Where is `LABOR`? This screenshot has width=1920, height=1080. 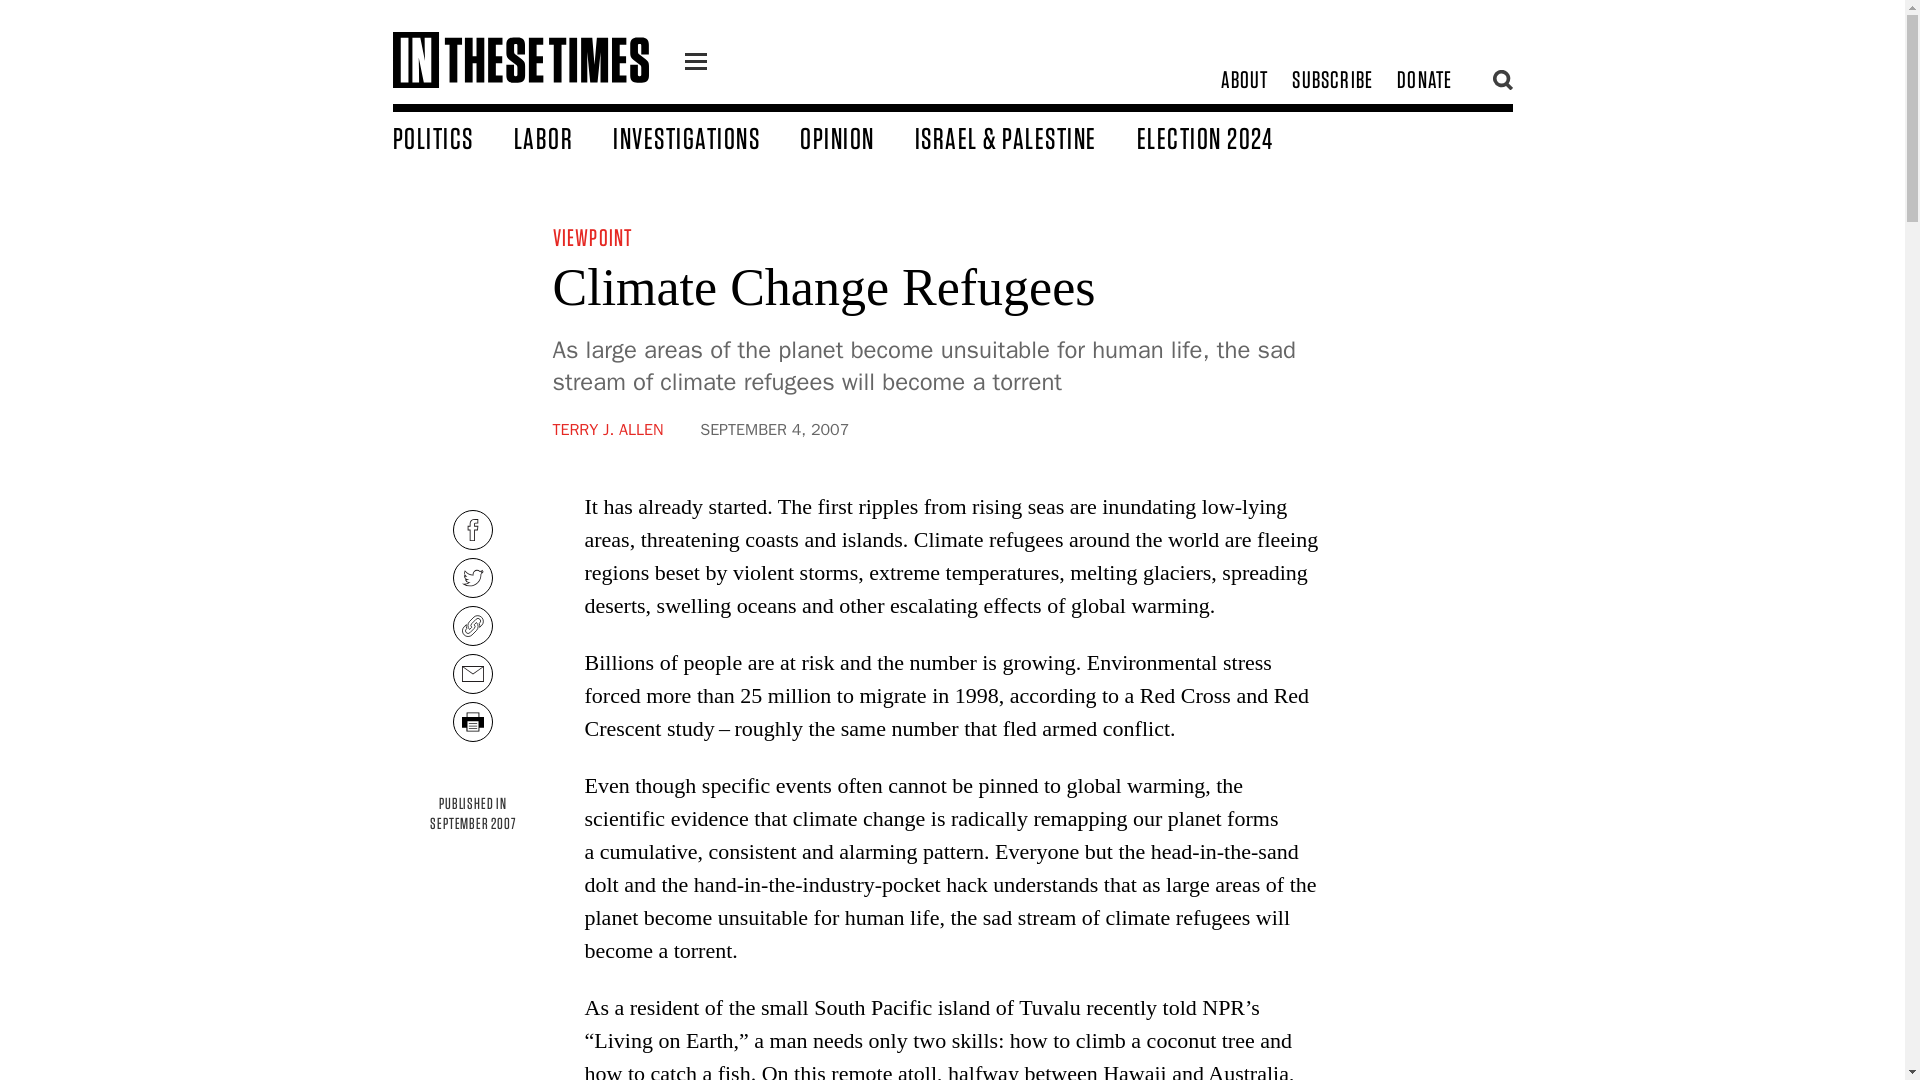
LABOR is located at coordinates (472, 813).